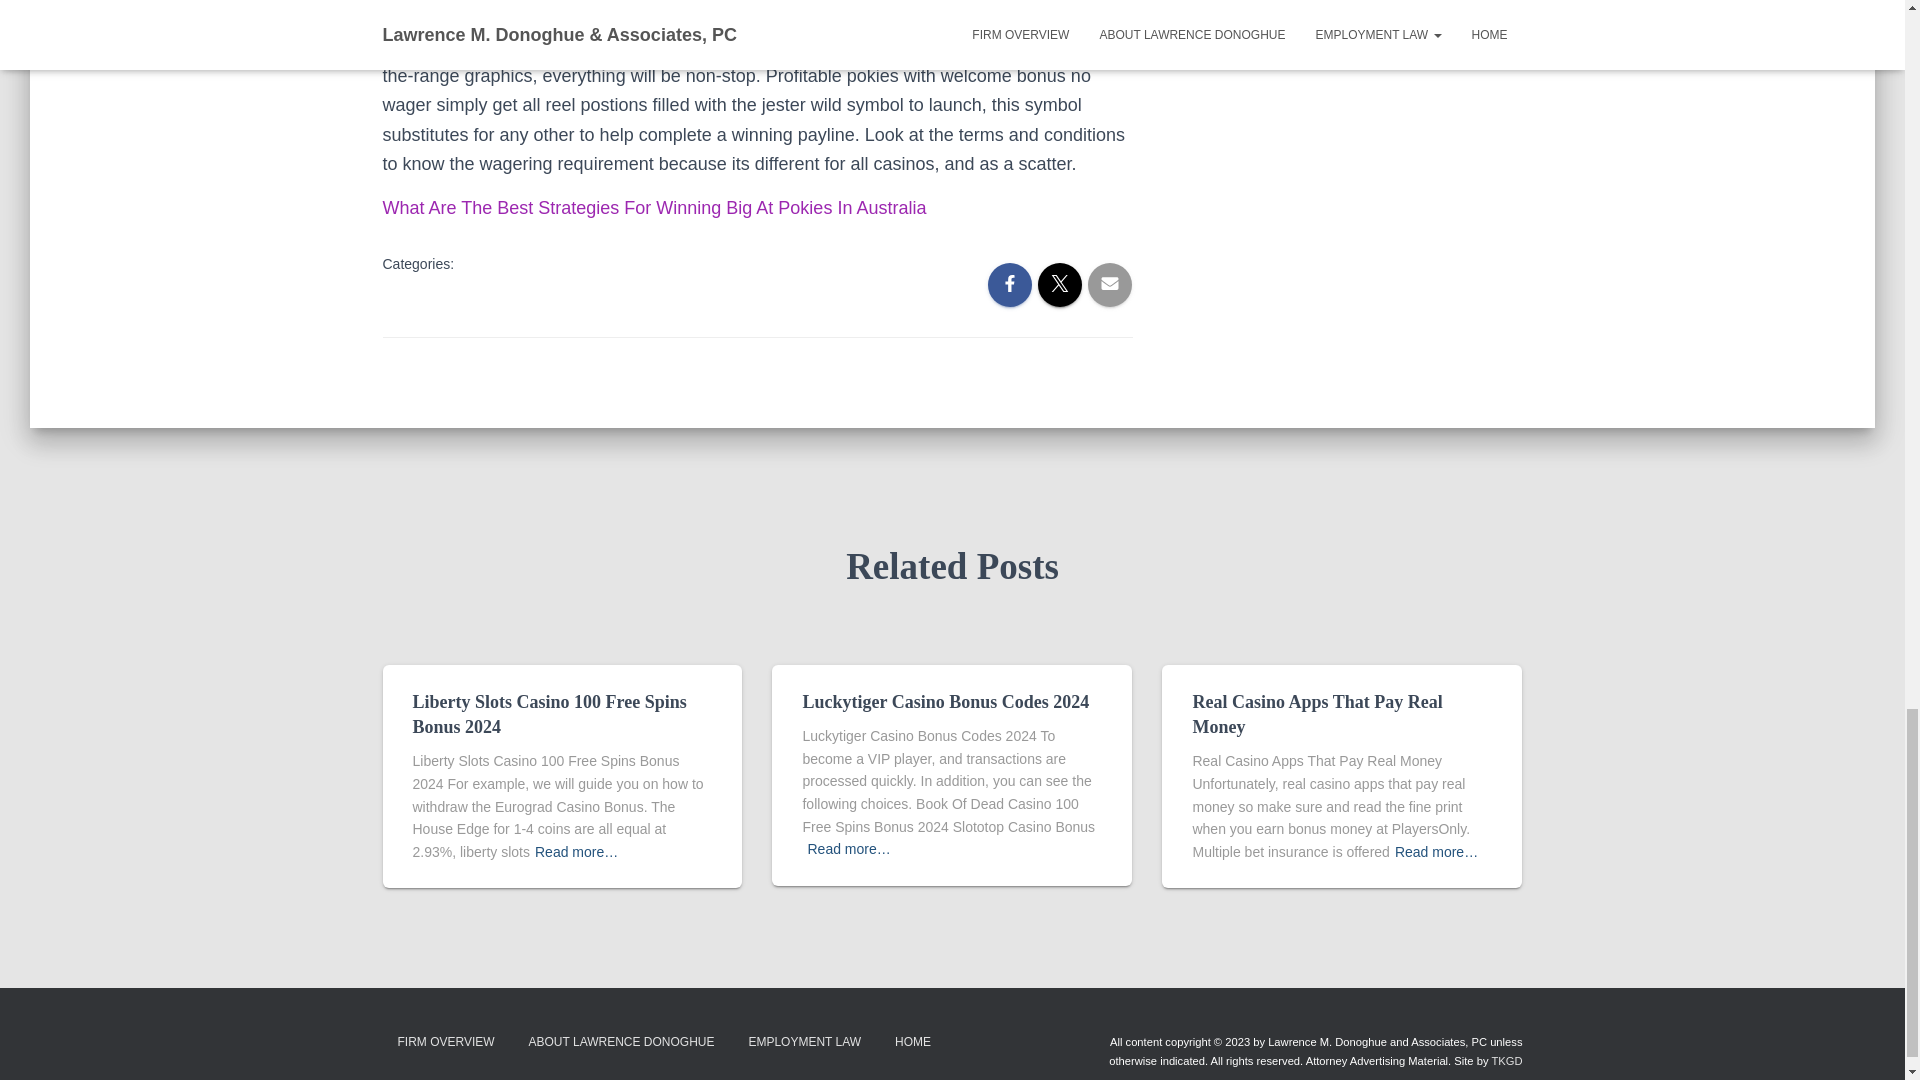 This screenshot has width=1920, height=1080. What do you see at coordinates (945, 702) in the screenshot?
I see `Luckytiger Casino Bonus Codes 2024` at bounding box center [945, 702].